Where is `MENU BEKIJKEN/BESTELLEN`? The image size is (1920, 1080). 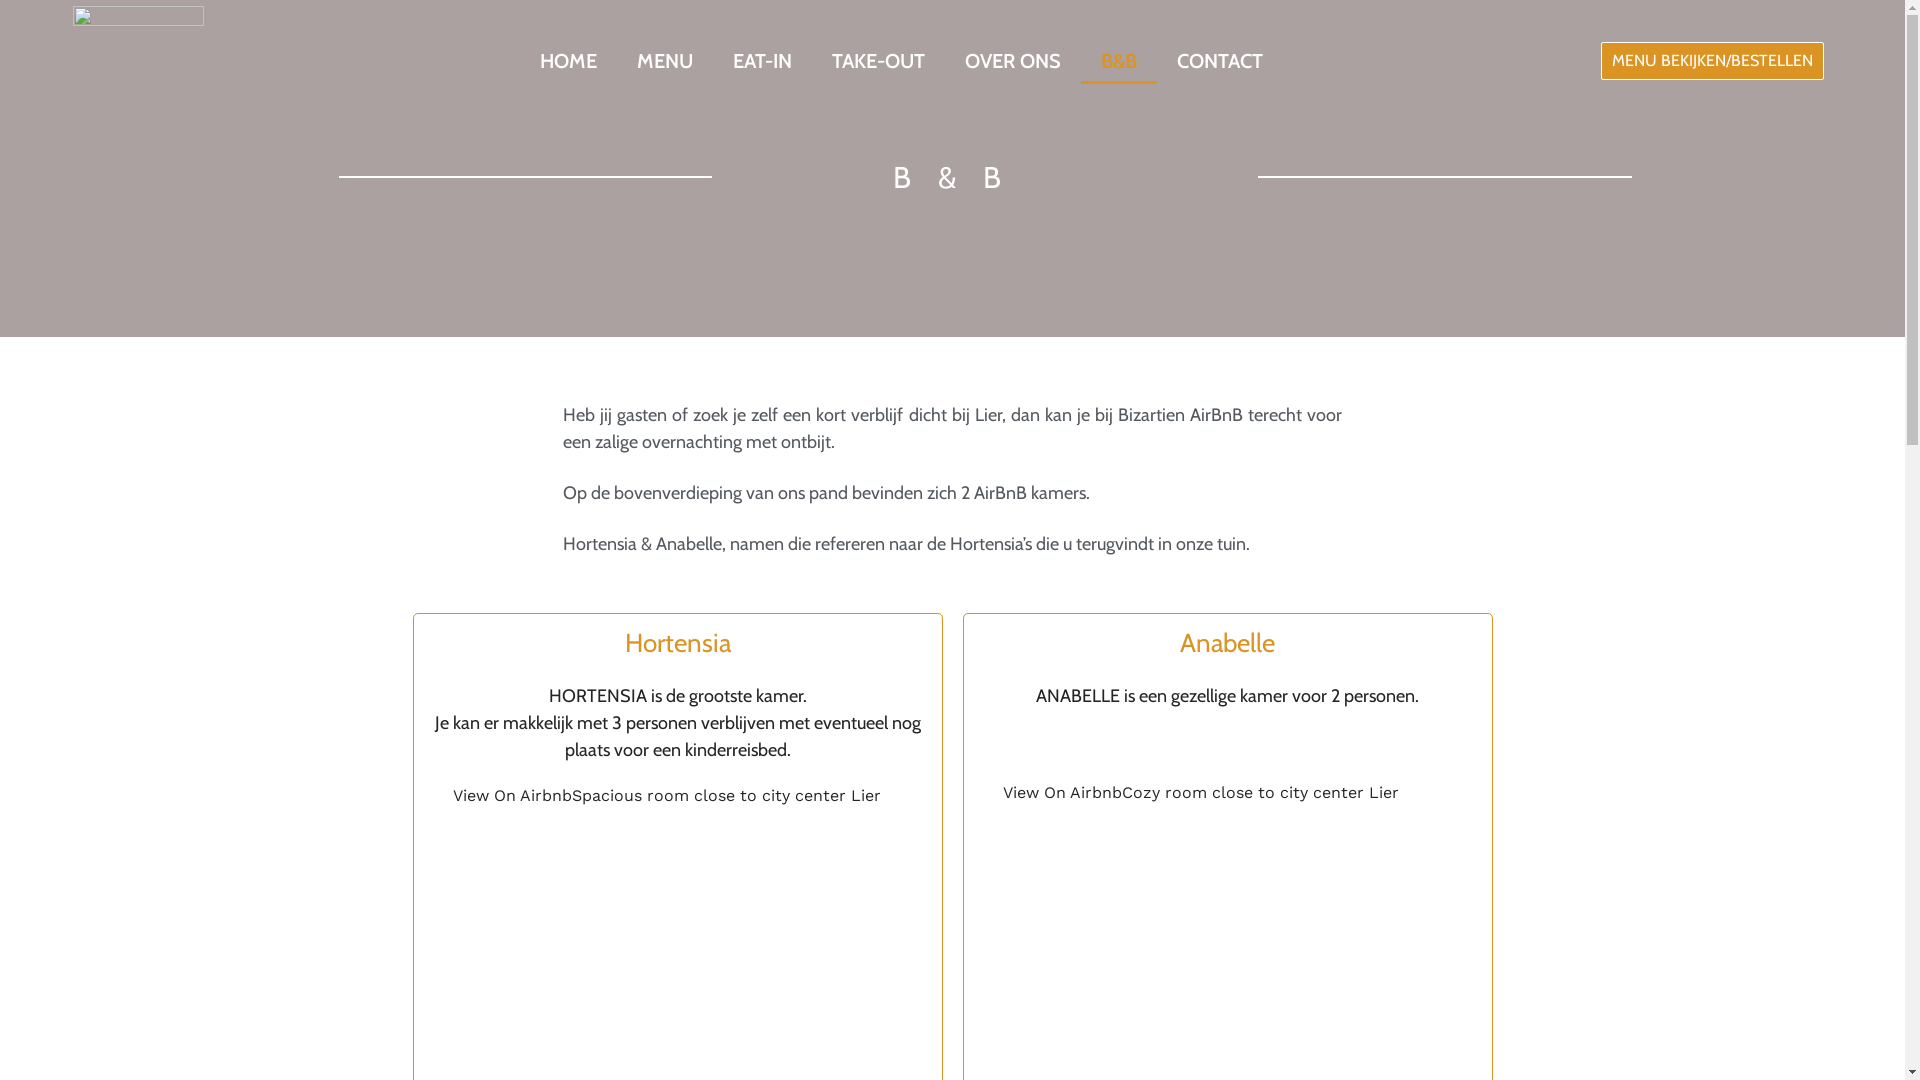 MENU BEKIJKEN/BESTELLEN is located at coordinates (1712, 61).